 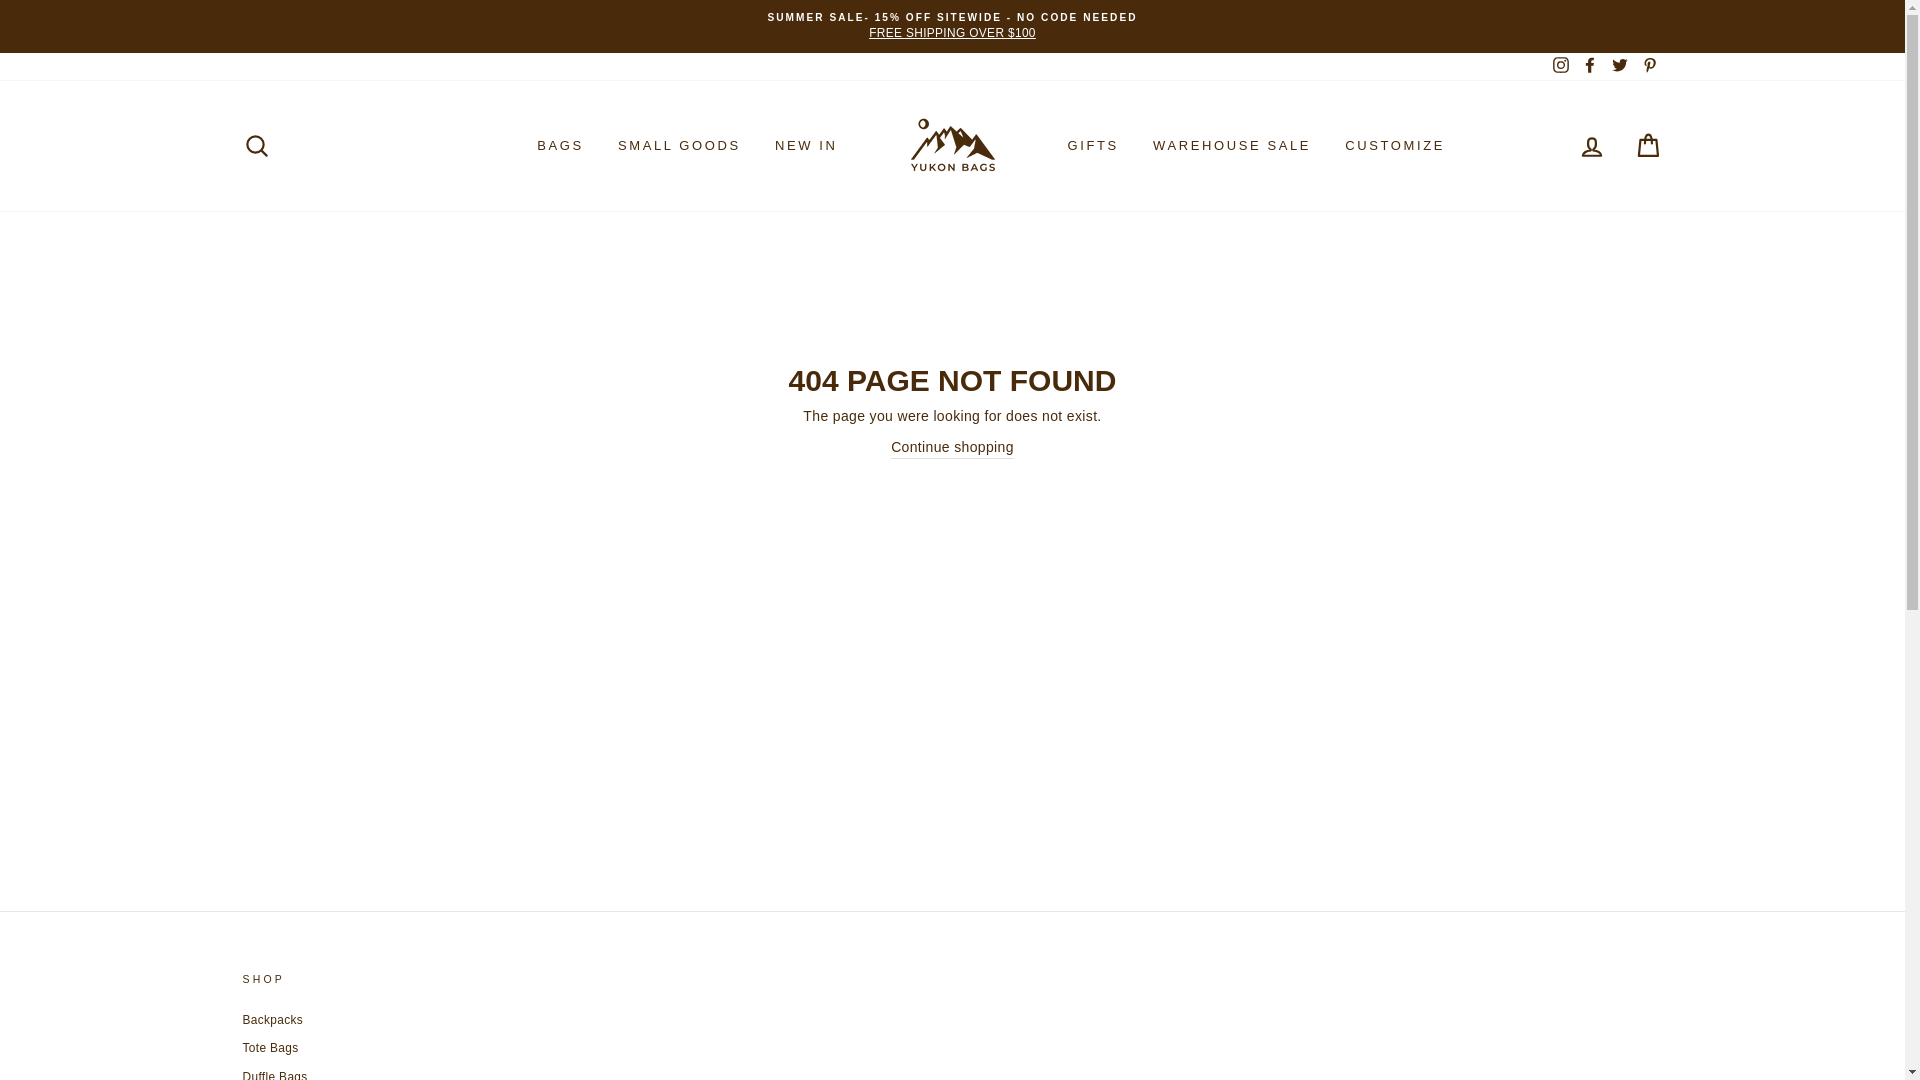 What do you see at coordinates (1590, 66) in the screenshot?
I see `Yukon Bags on Facebook` at bounding box center [1590, 66].